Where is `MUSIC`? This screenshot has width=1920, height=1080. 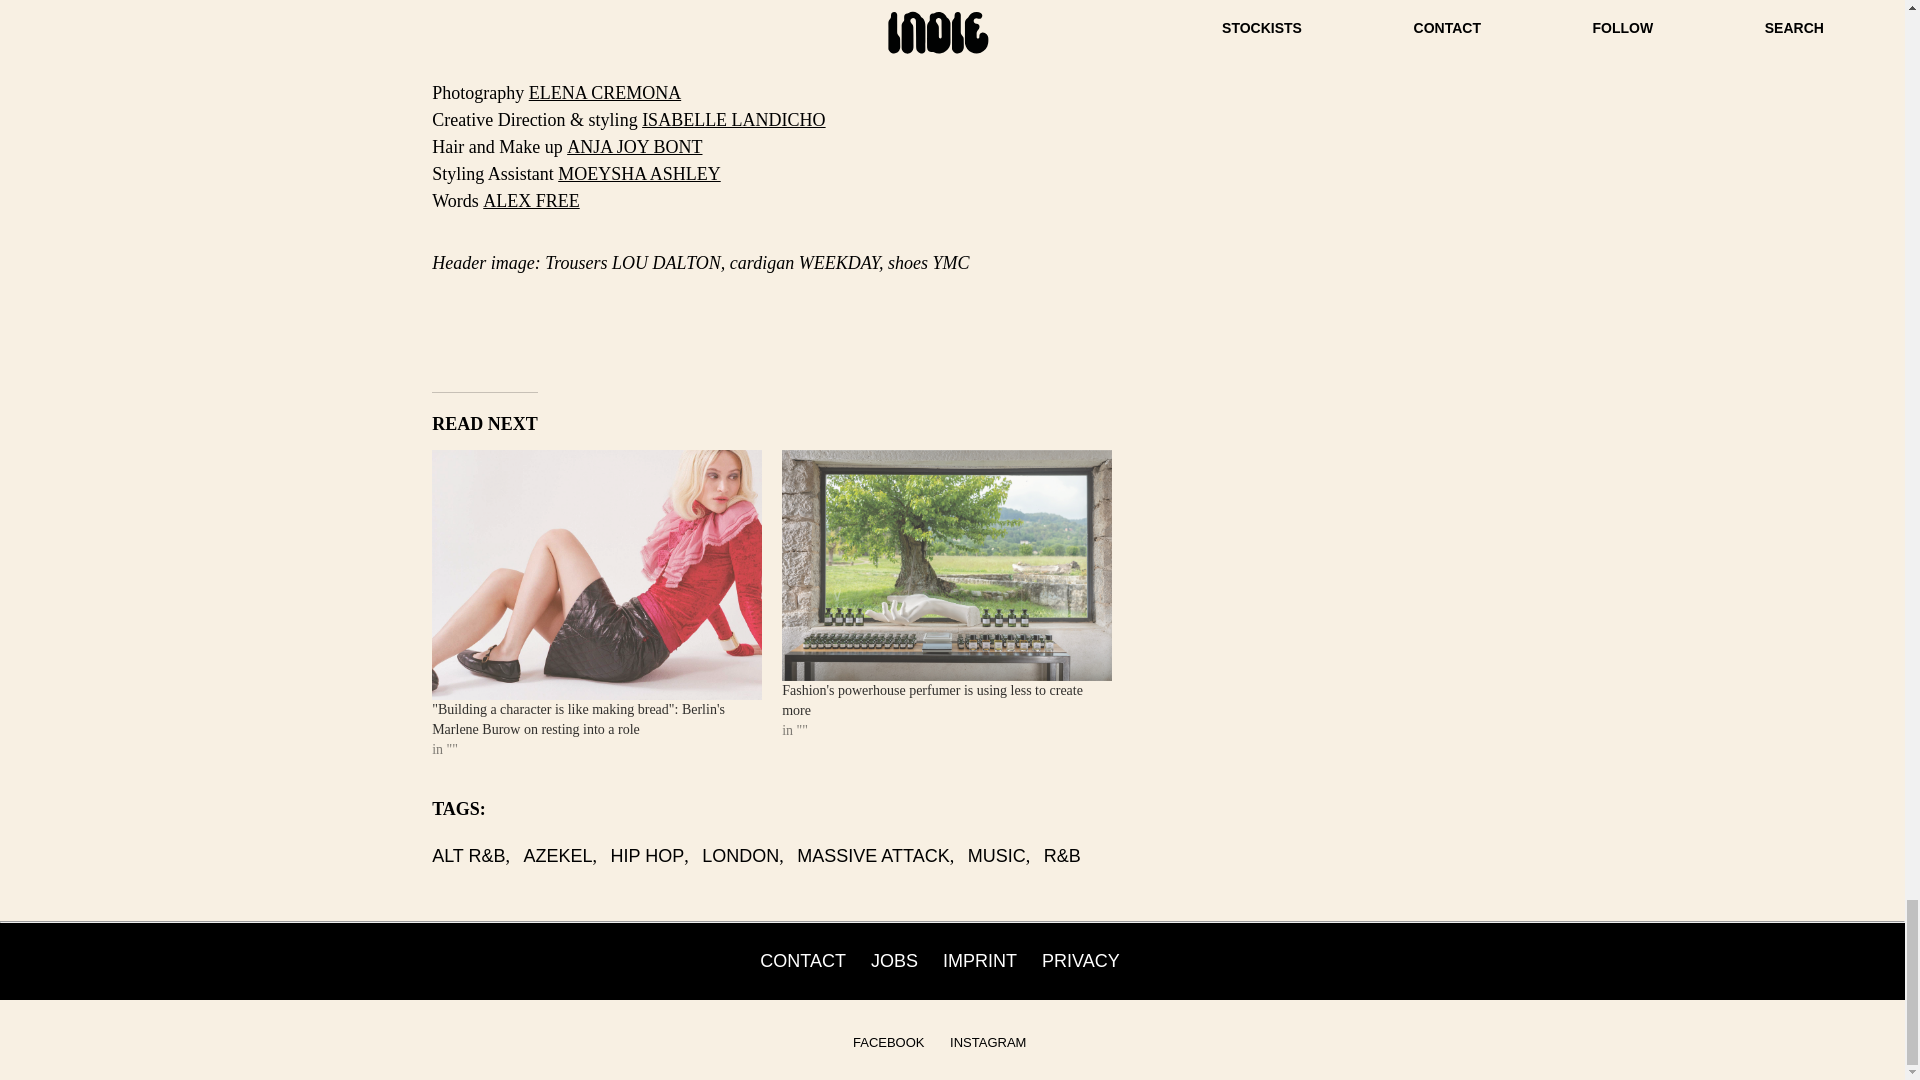
MUSIC is located at coordinates (996, 856).